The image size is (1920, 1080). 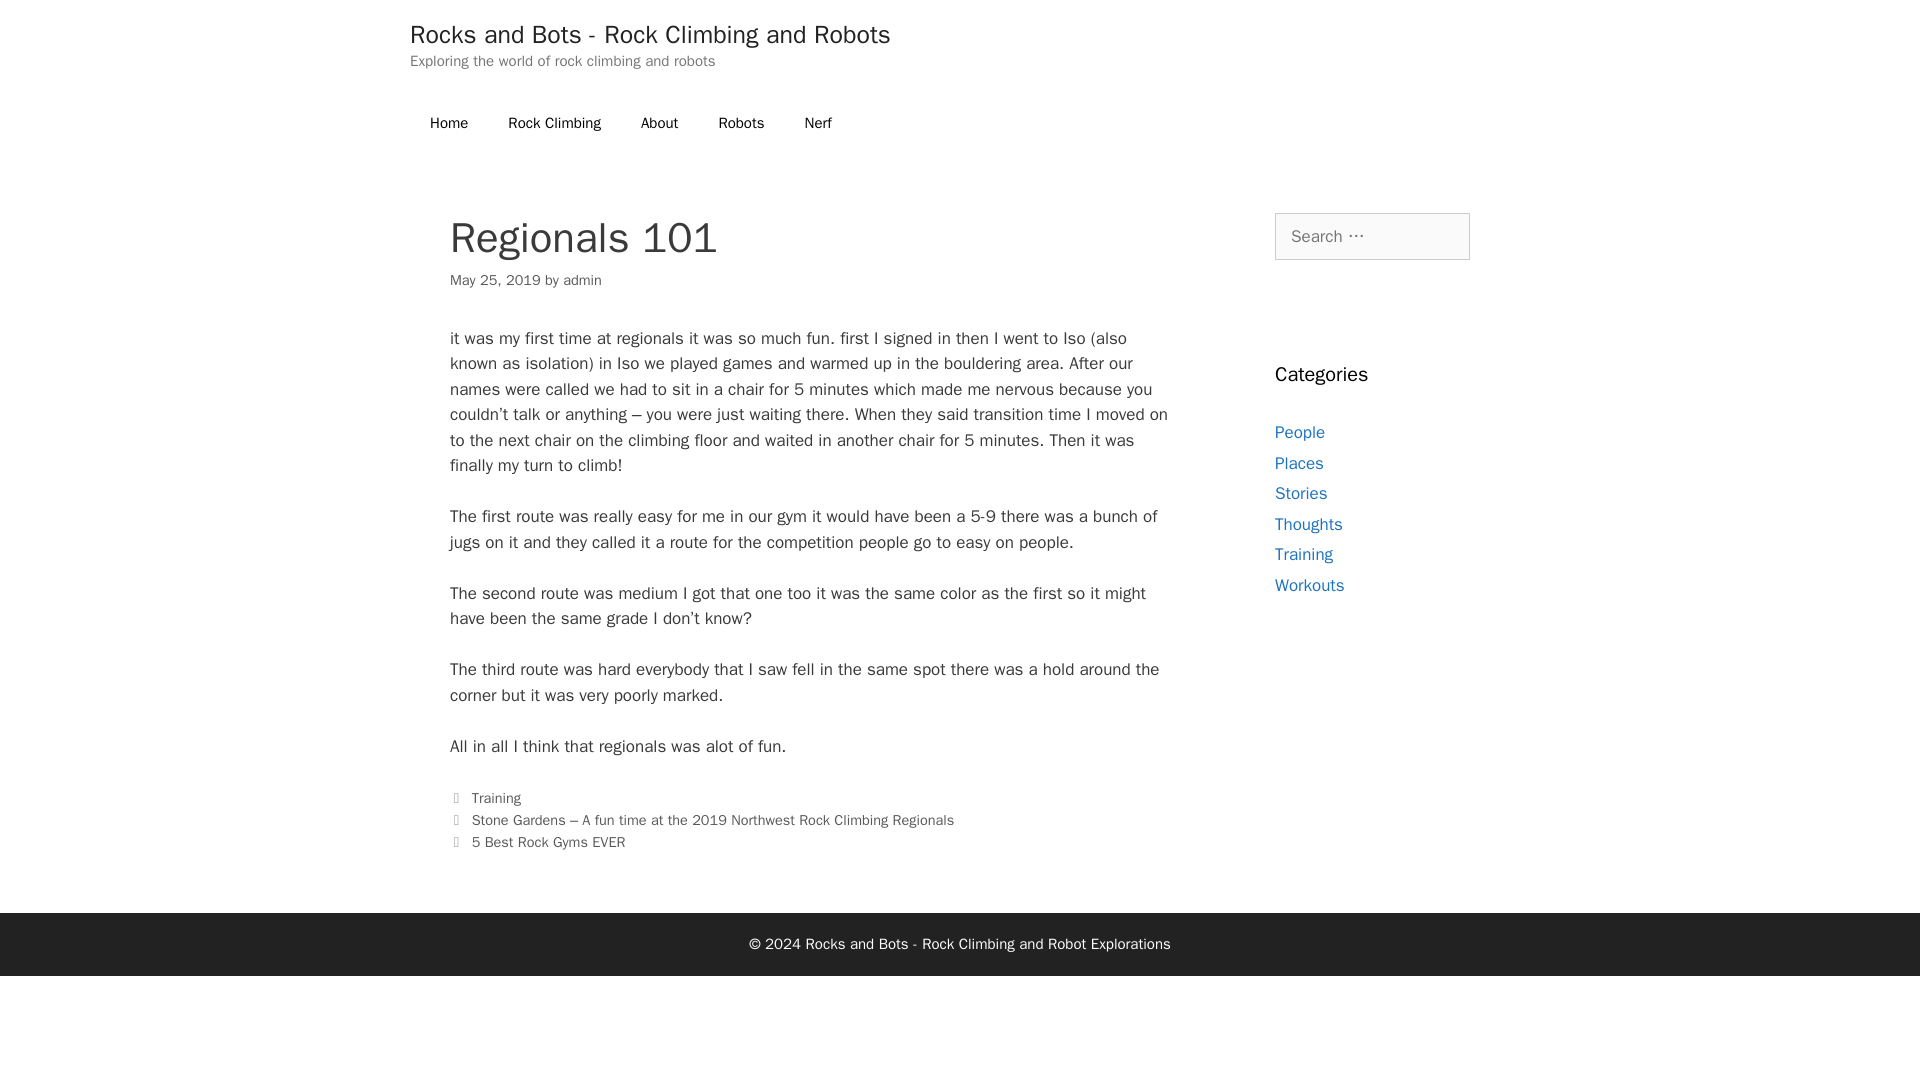 I want to click on Training, so click(x=1303, y=554).